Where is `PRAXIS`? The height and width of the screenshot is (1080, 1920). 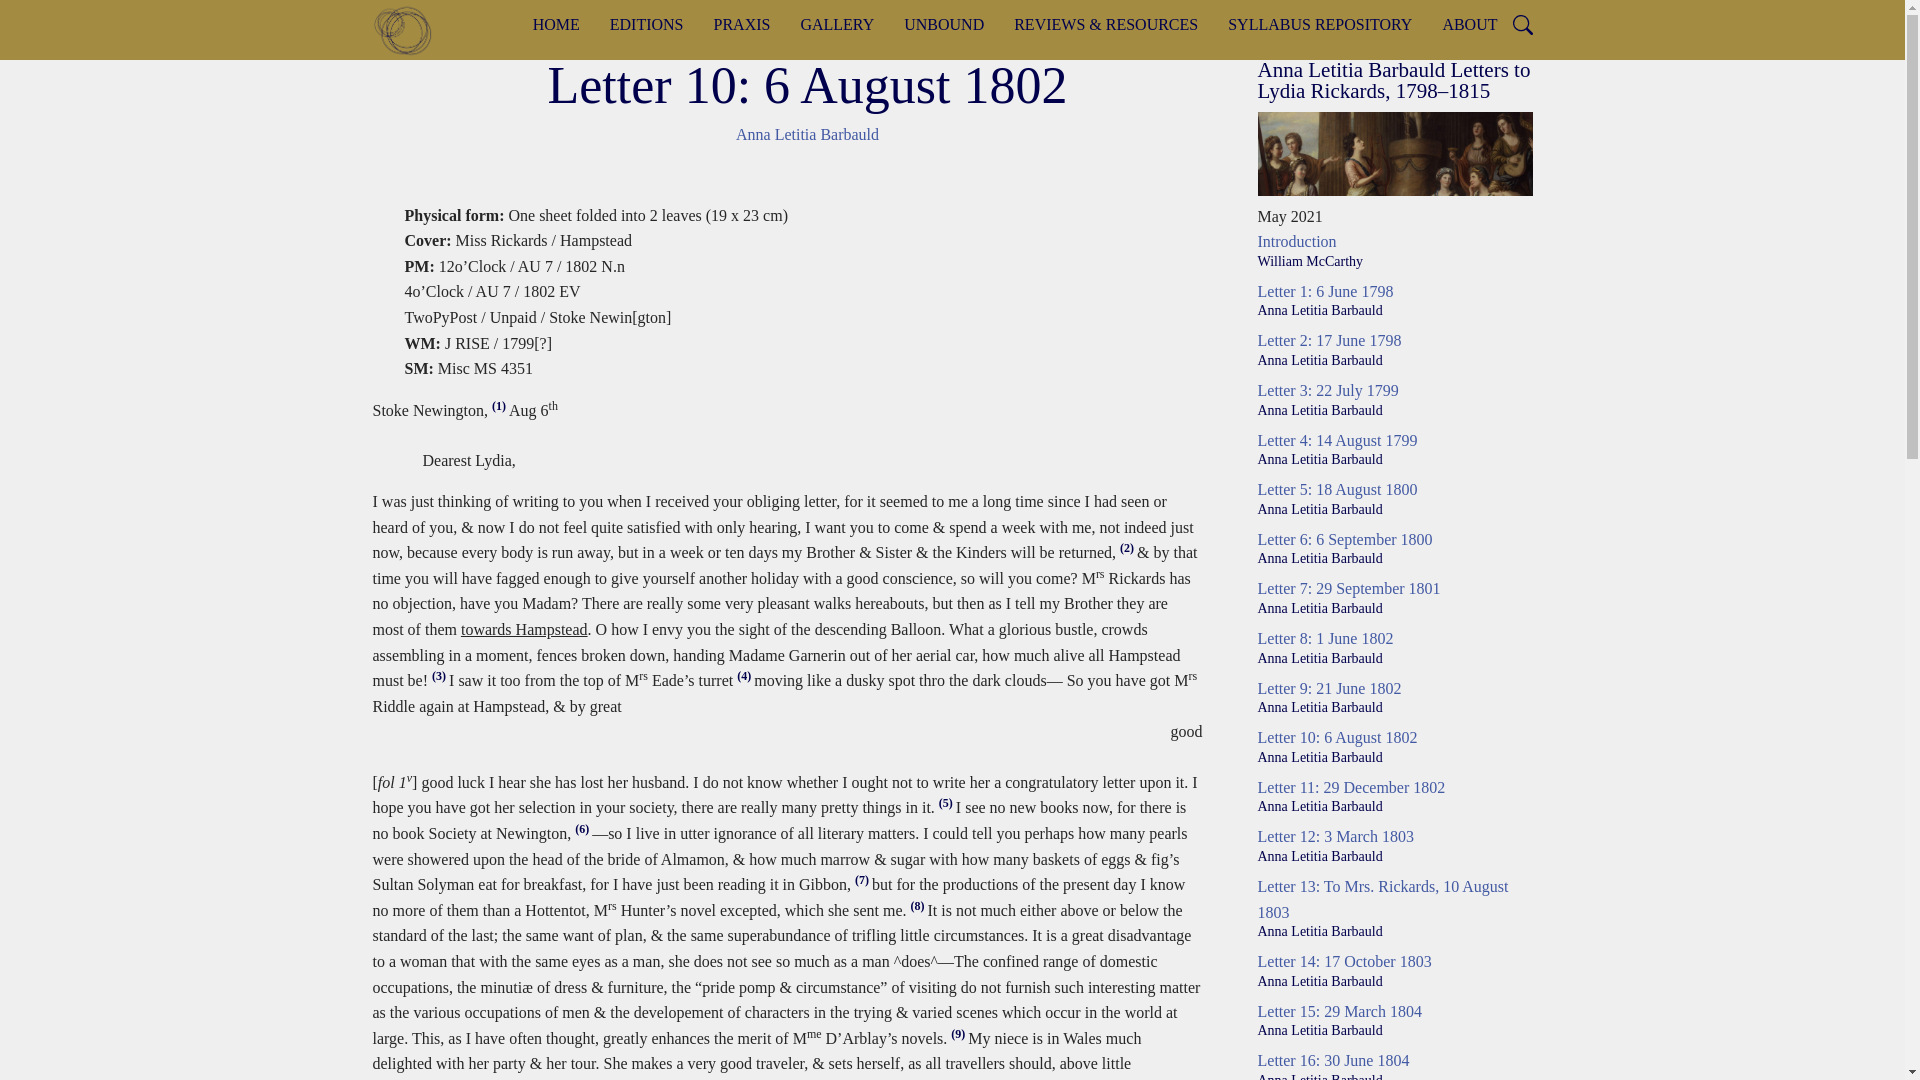 PRAXIS is located at coordinates (742, 24).